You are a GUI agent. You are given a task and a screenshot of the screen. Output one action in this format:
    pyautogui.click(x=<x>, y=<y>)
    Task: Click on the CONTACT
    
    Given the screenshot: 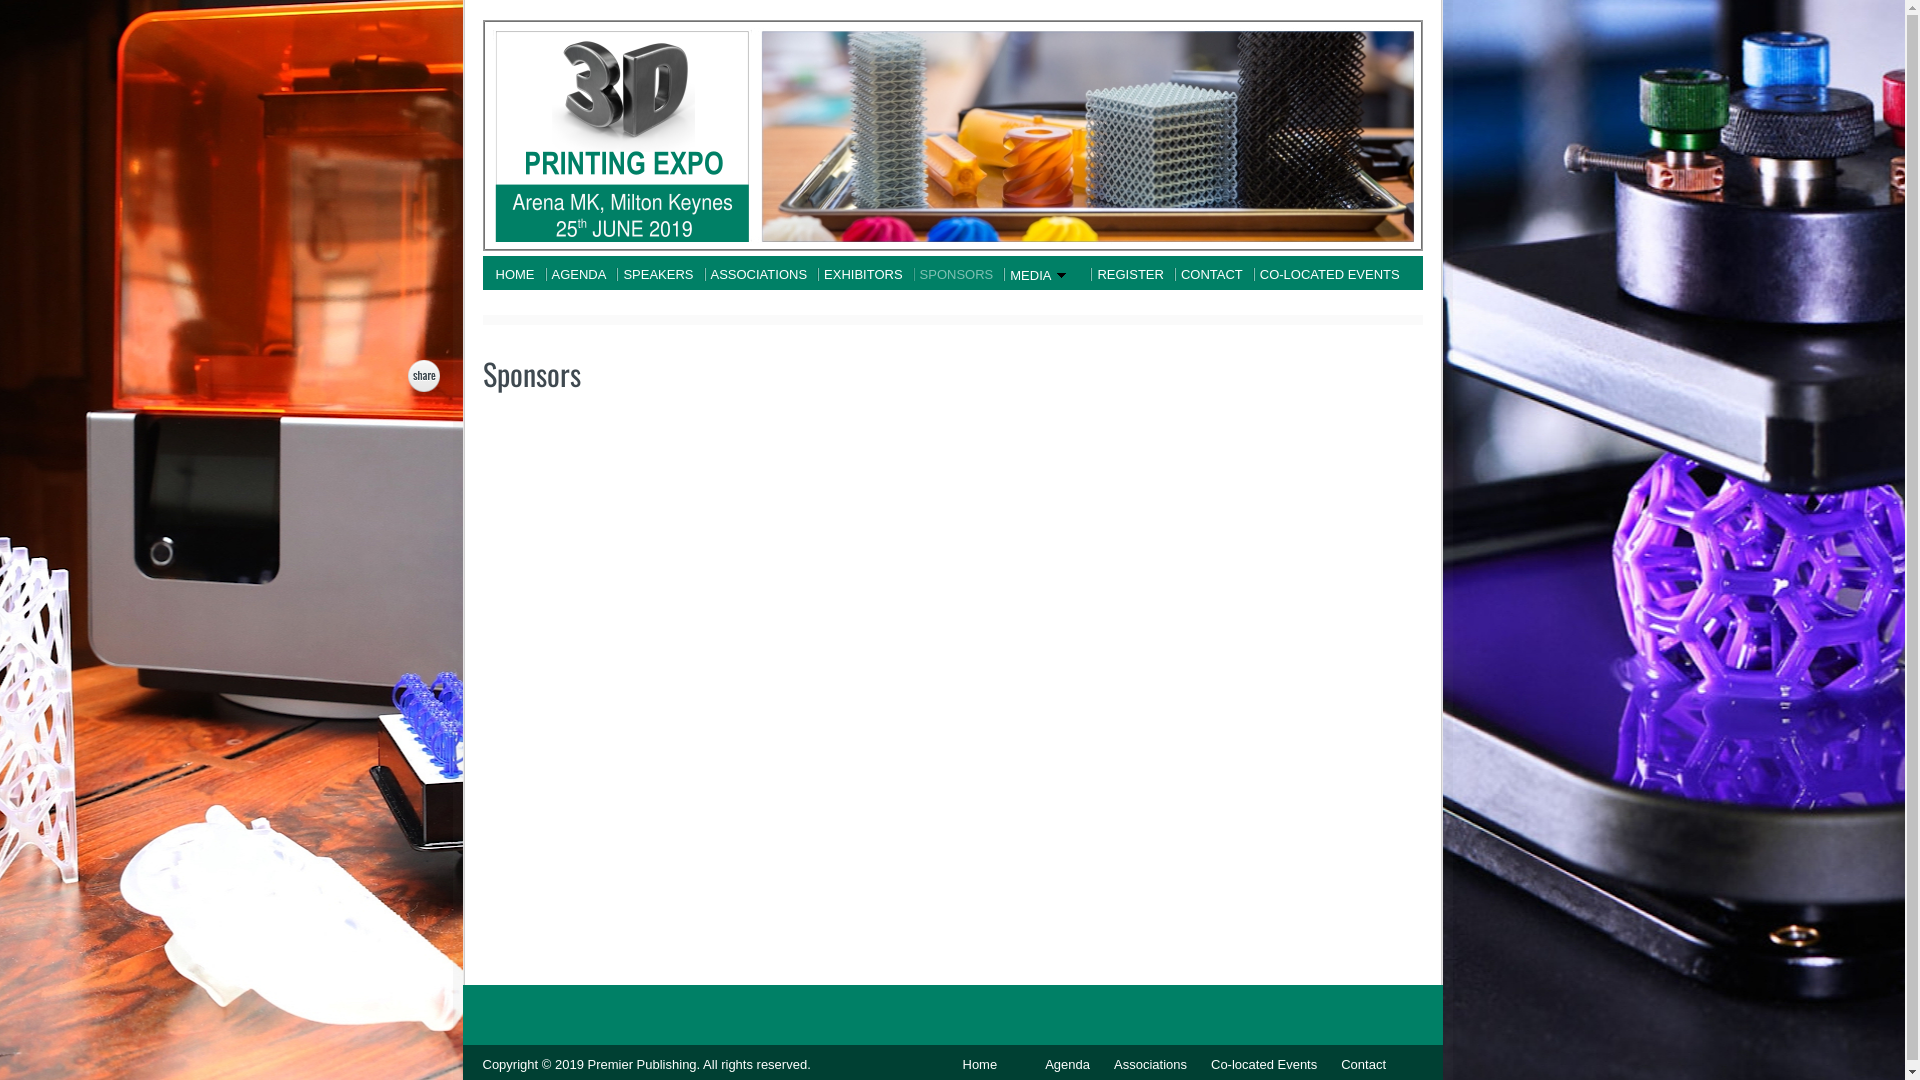 What is the action you would take?
    pyautogui.click(x=1212, y=274)
    